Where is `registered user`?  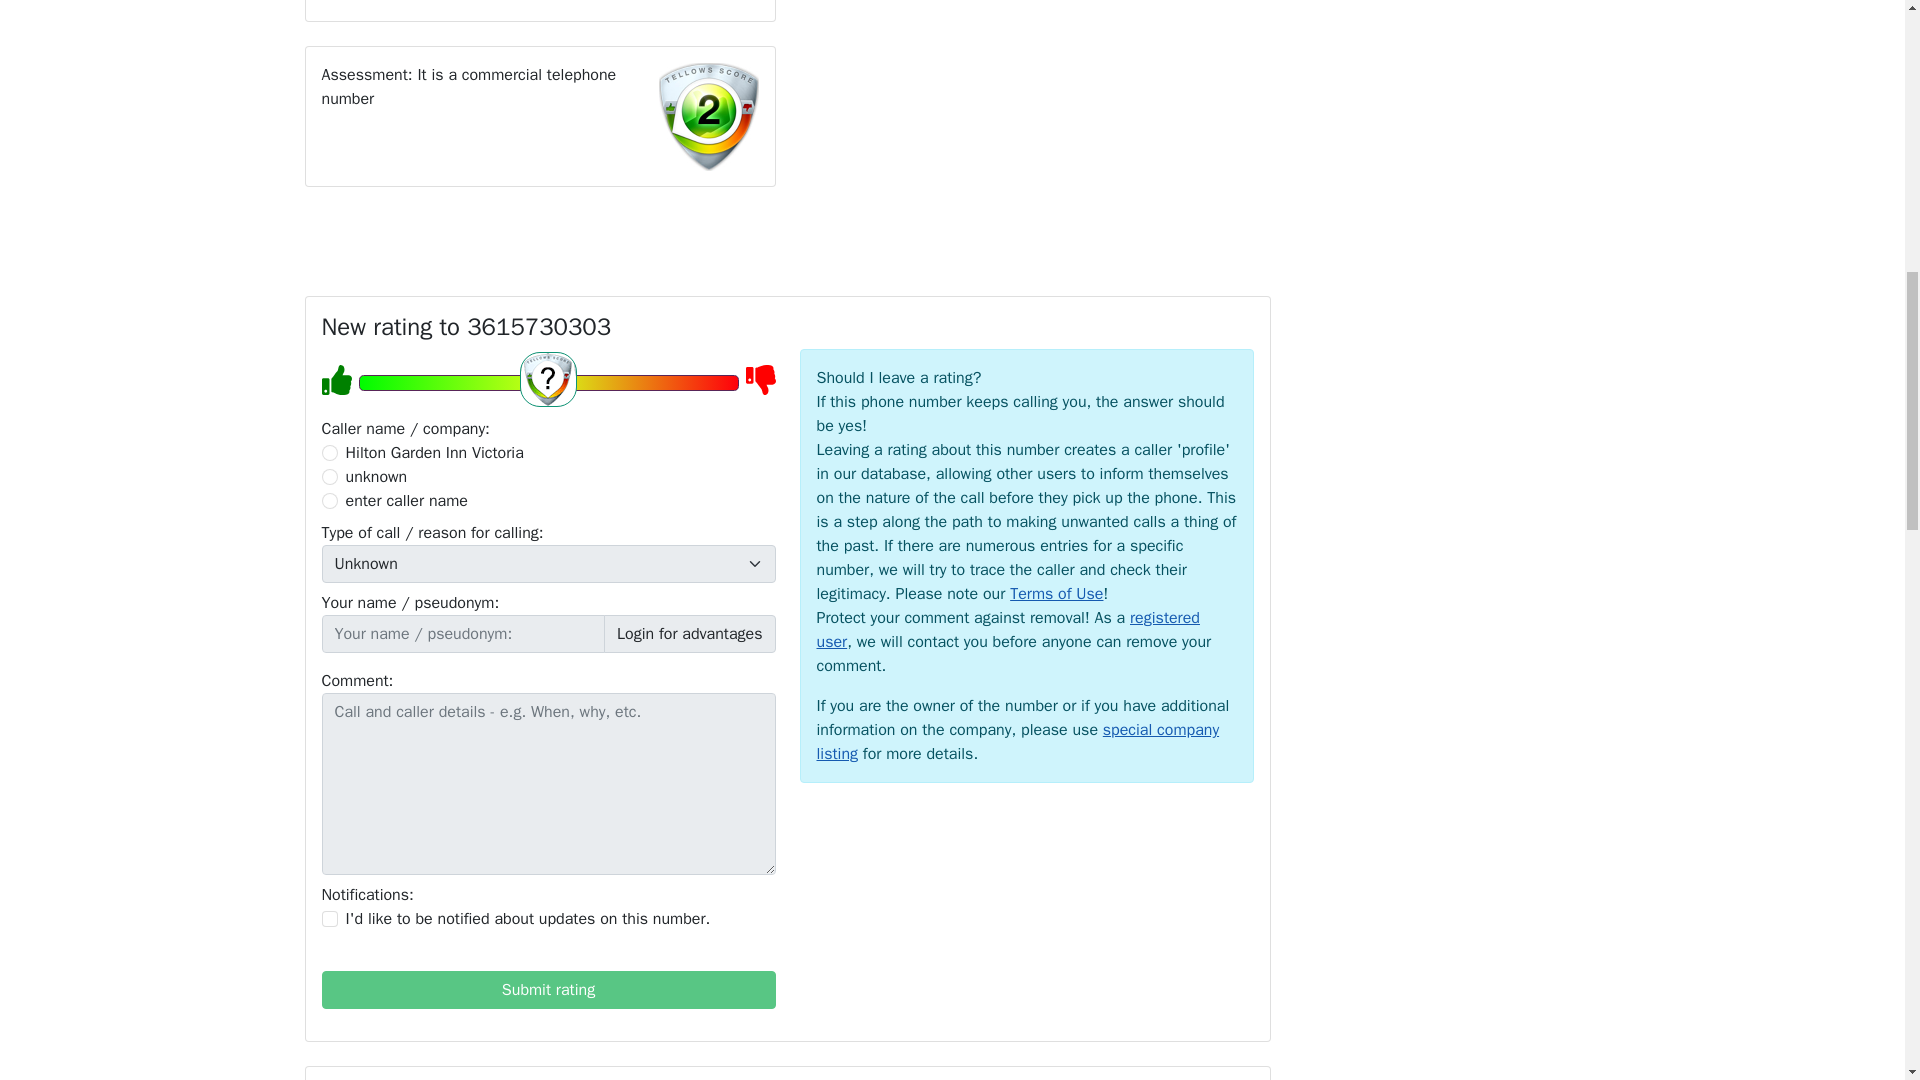
registered user is located at coordinates (1007, 630).